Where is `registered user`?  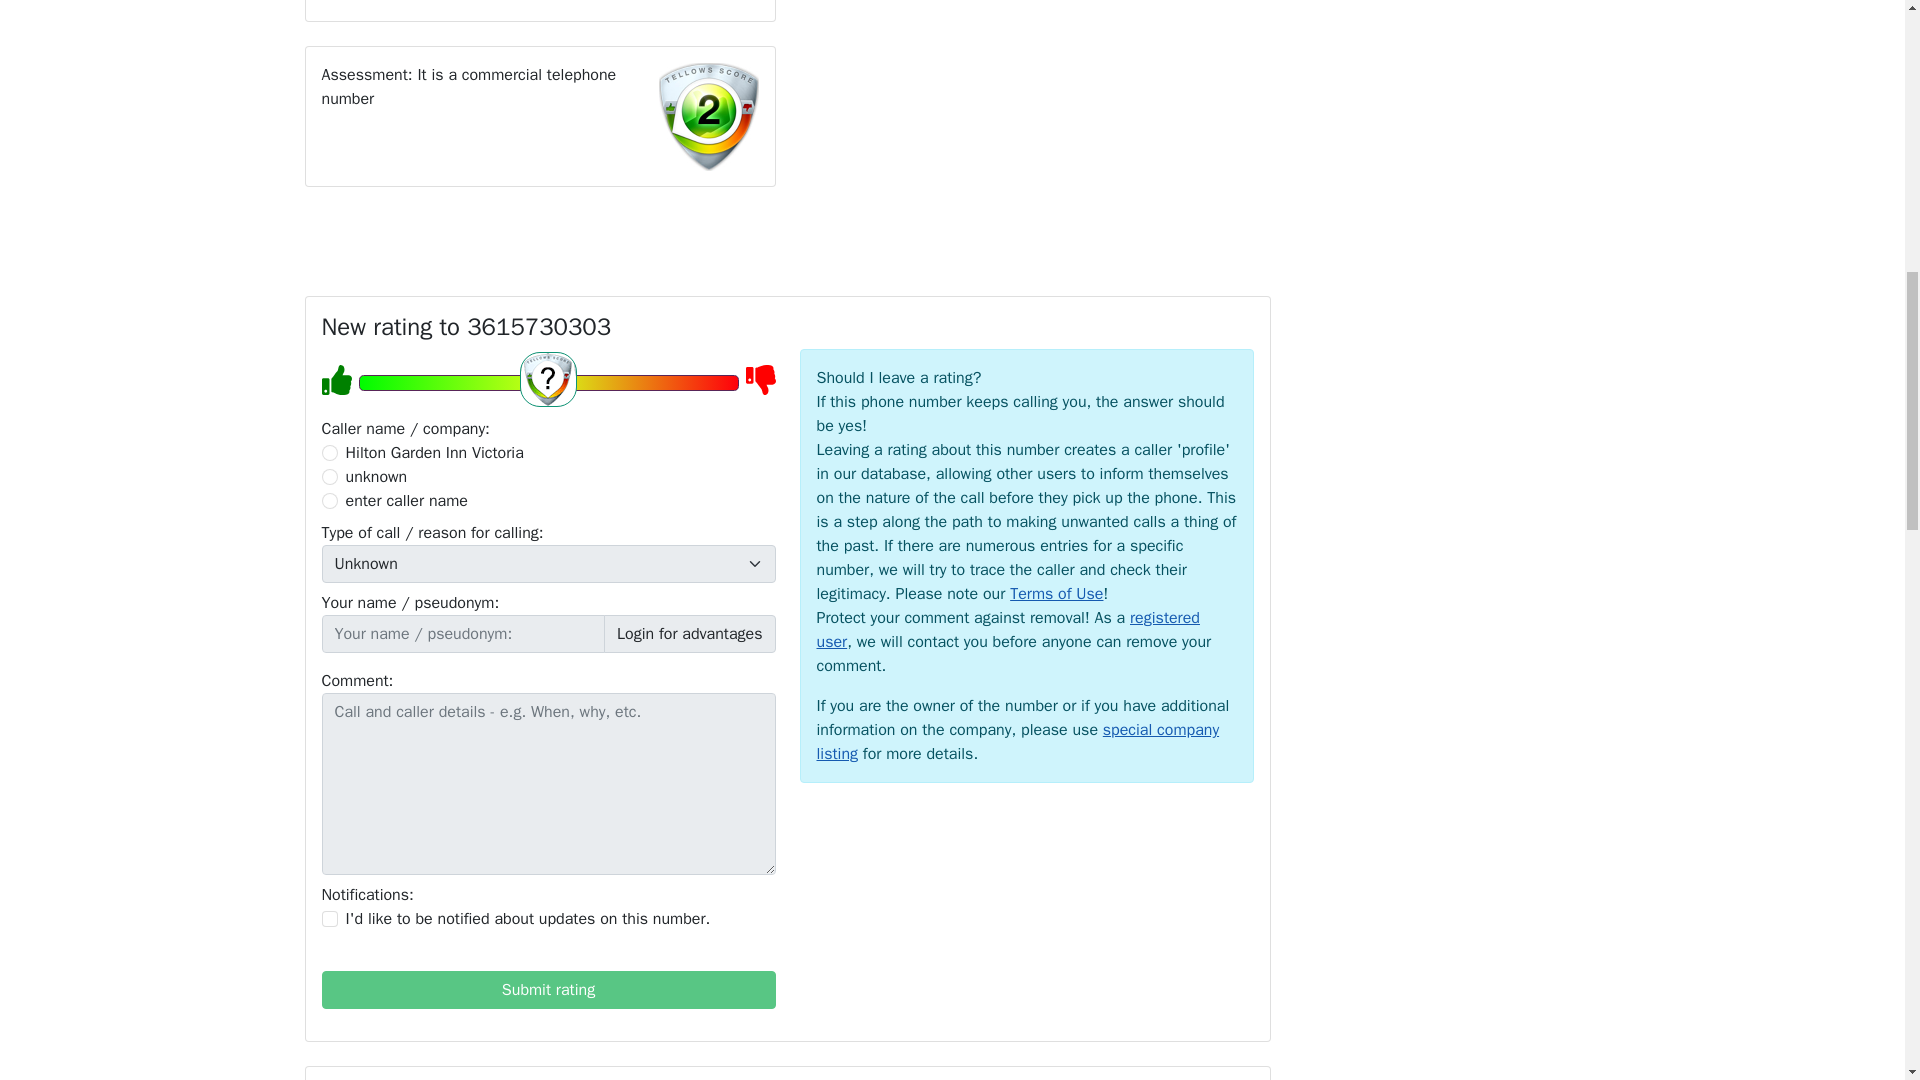
registered user is located at coordinates (1007, 630).